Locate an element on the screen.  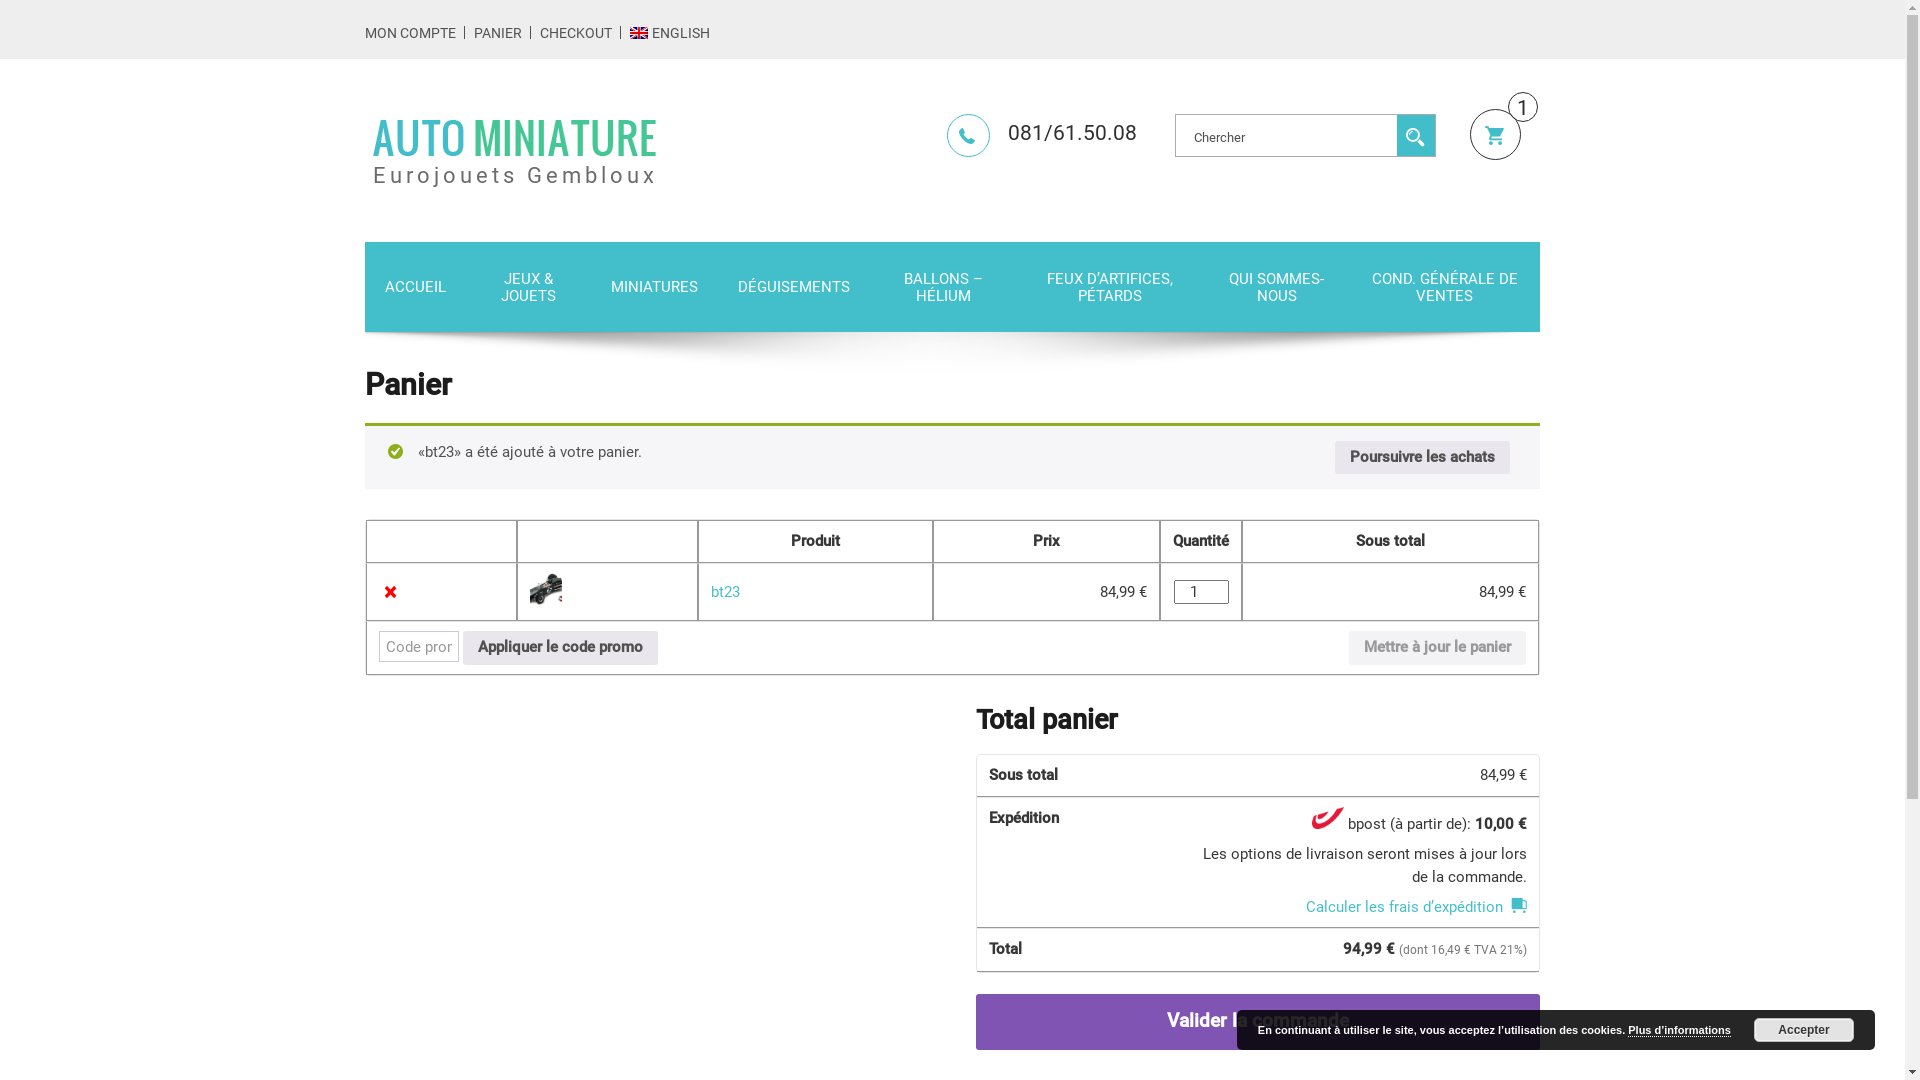
Poursuivre les achats is located at coordinates (1422, 458).